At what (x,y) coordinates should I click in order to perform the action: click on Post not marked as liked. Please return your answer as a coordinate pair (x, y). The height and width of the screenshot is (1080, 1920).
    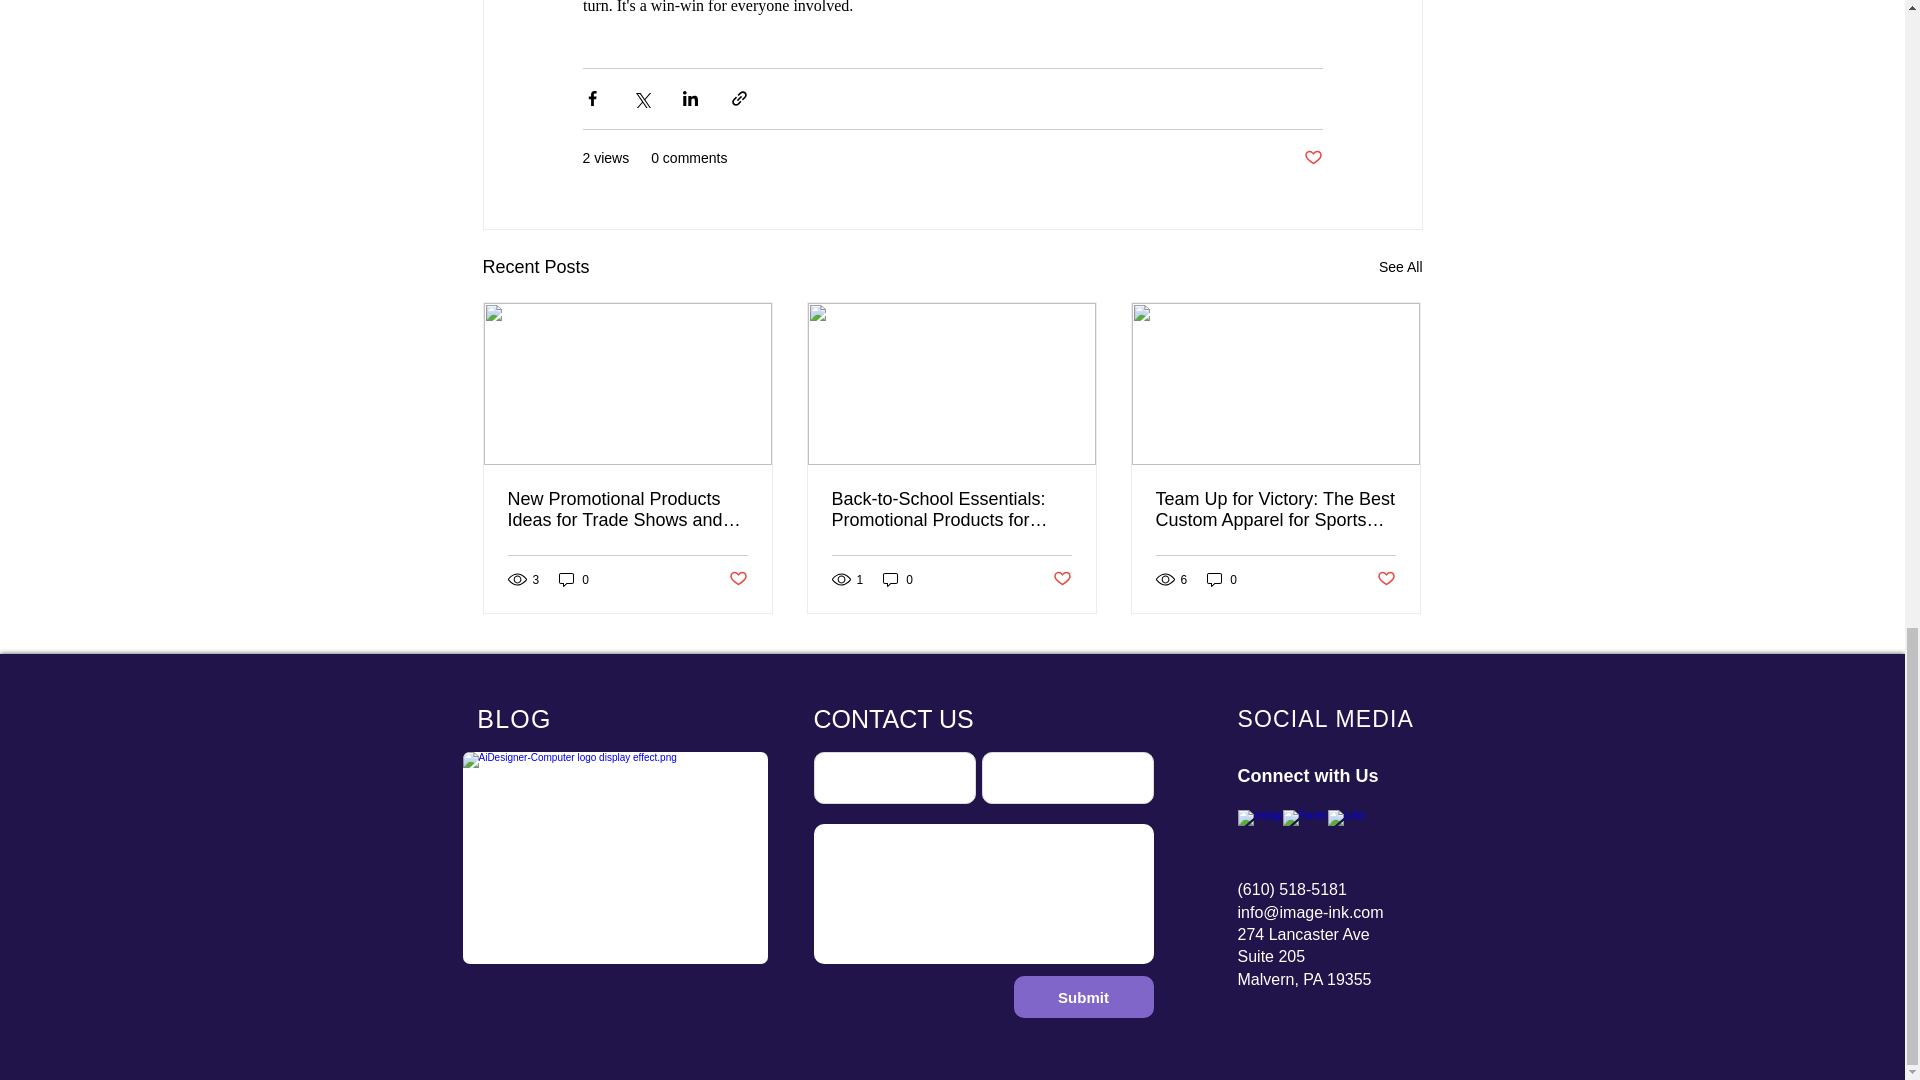
    Looking at the image, I should click on (1062, 579).